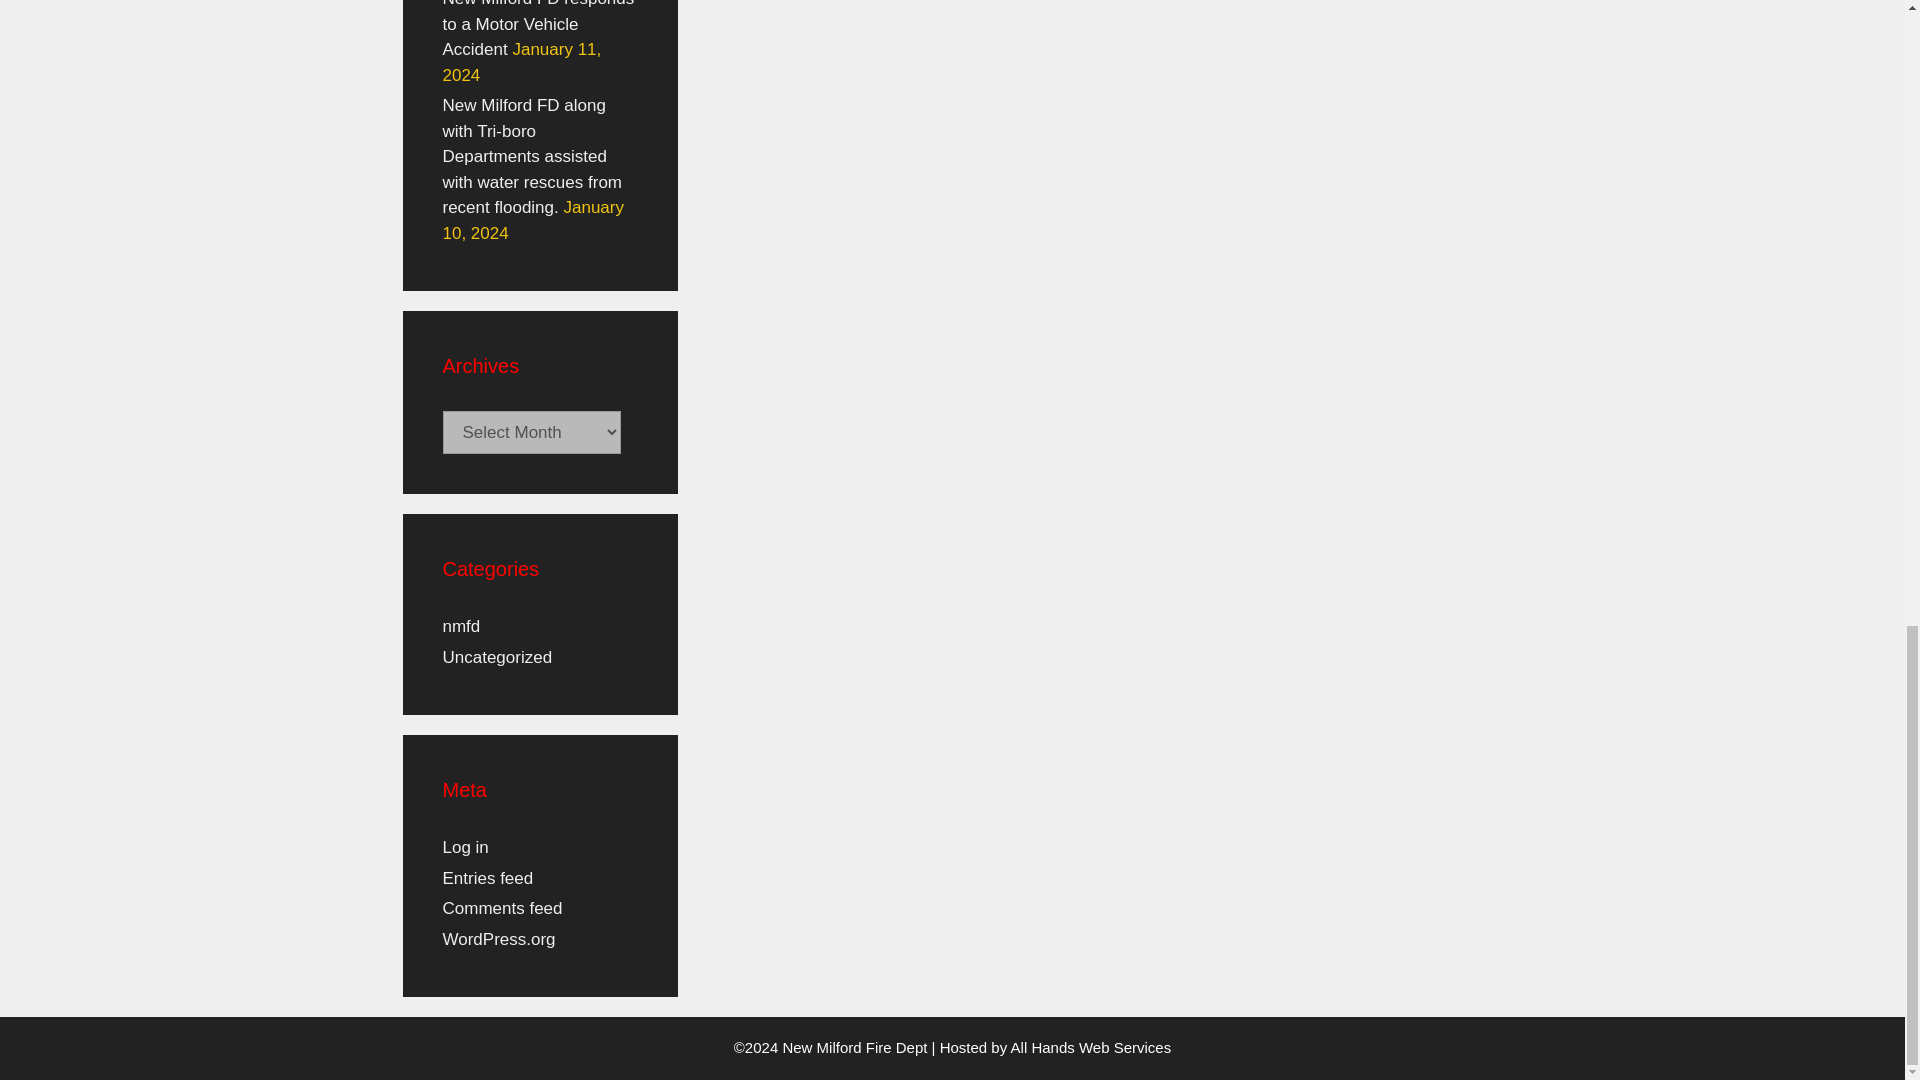 Image resolution: width=1920 pixels, height=1080 pixels. What do you see at coordinates (537, 30) in the screenshot?
I see `New Milford FD responds to a Motor Vehicle Accident` at bounding box center [537, 30].